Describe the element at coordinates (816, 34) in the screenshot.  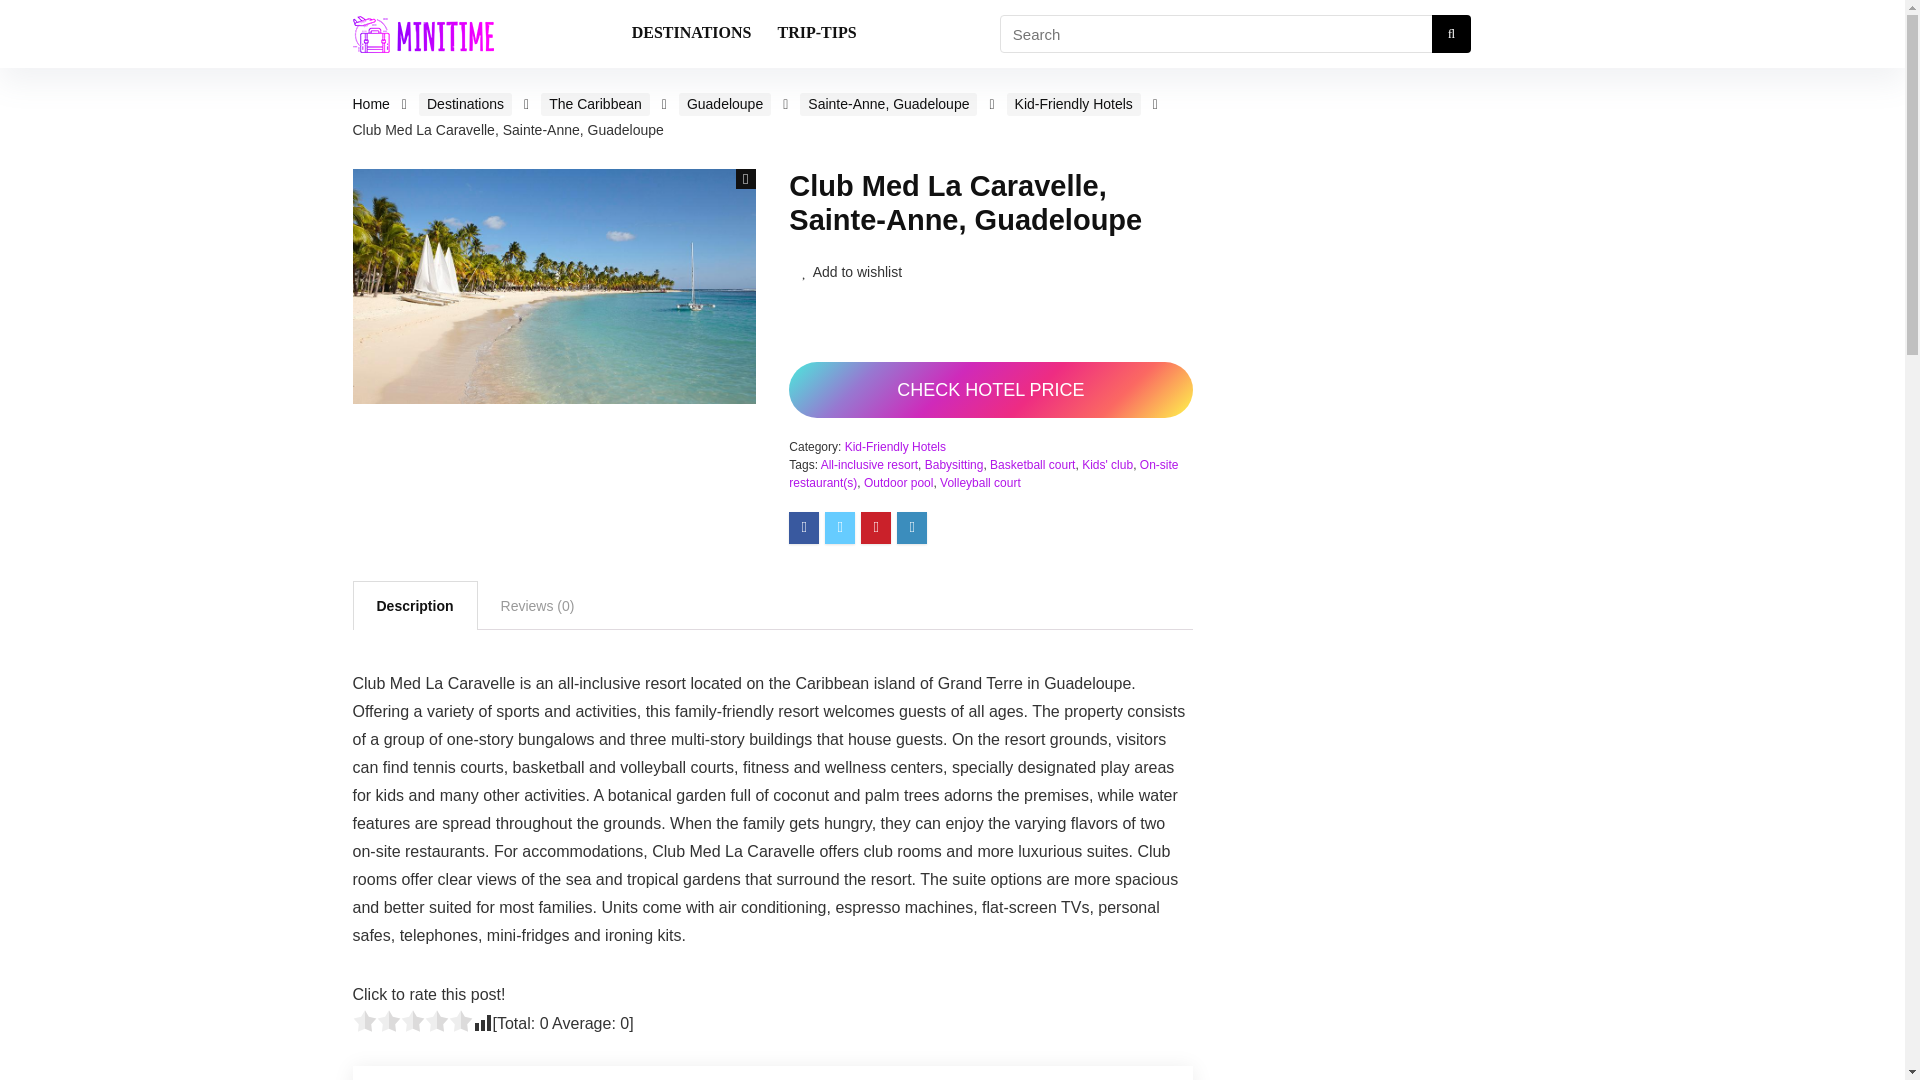
I see `TRIP-TIPS` at that location.